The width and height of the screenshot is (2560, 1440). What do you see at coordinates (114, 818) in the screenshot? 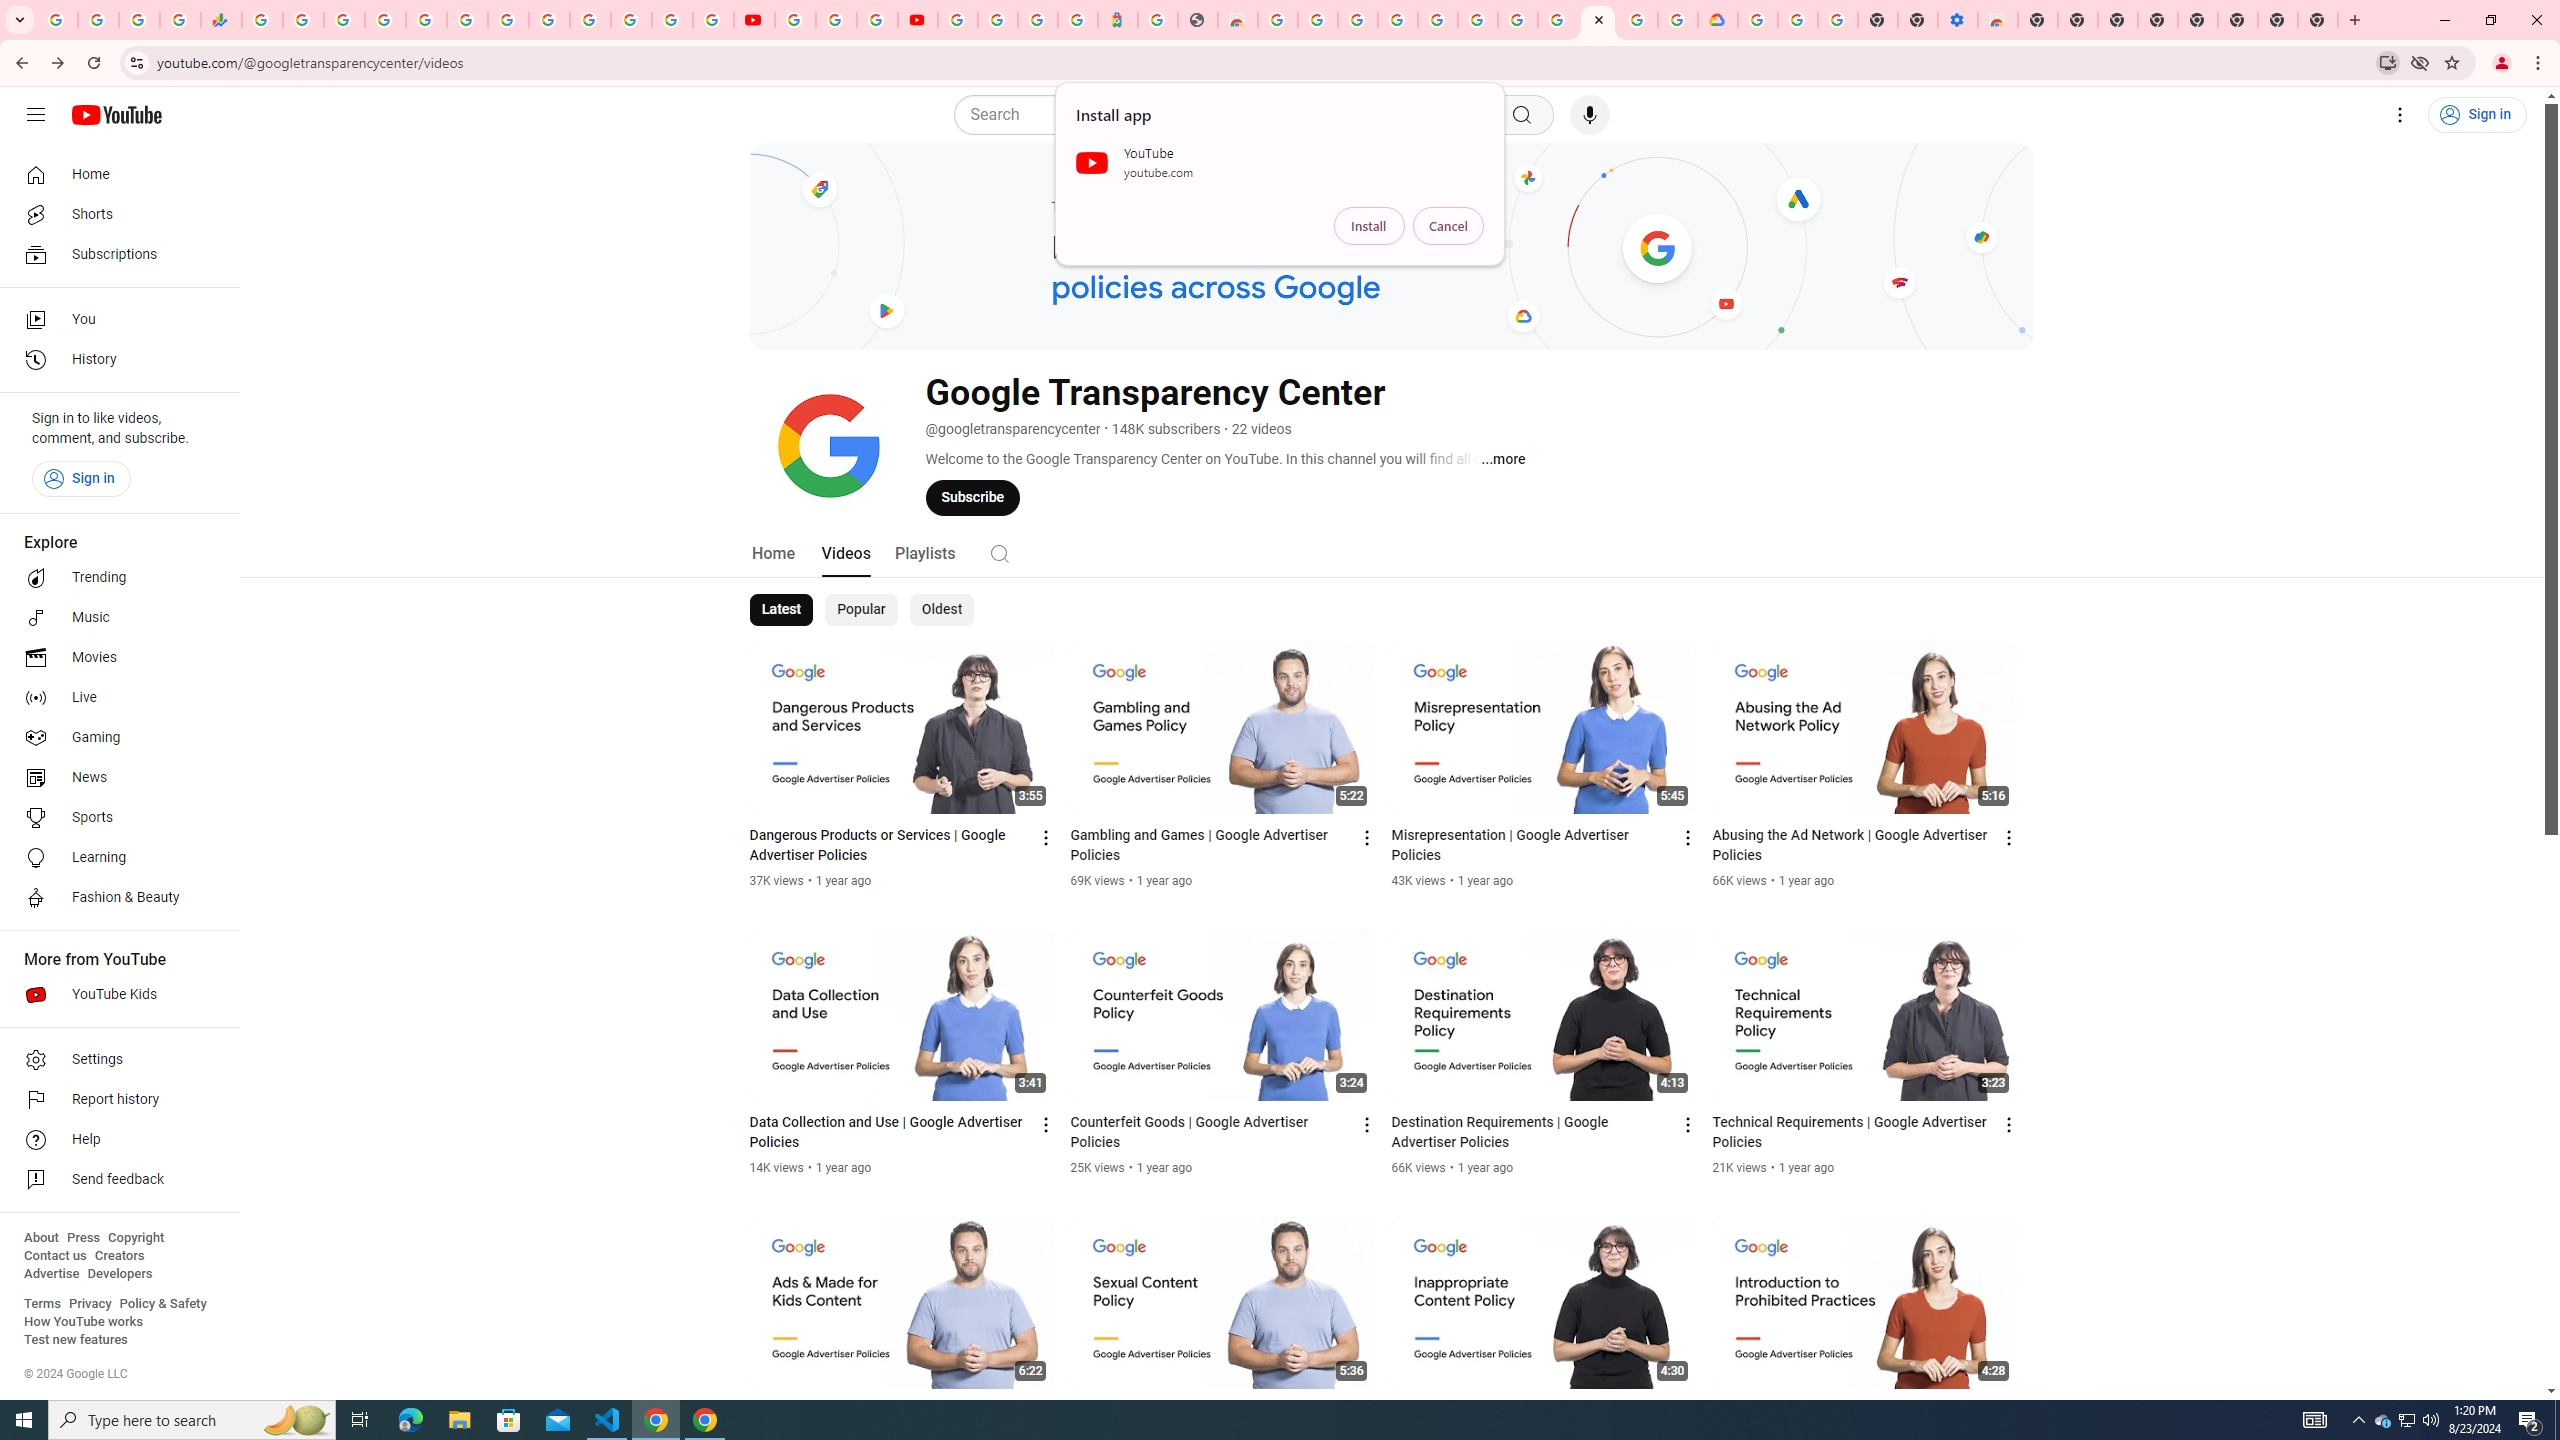
I see `Sports` at bounding box center [114, 818].